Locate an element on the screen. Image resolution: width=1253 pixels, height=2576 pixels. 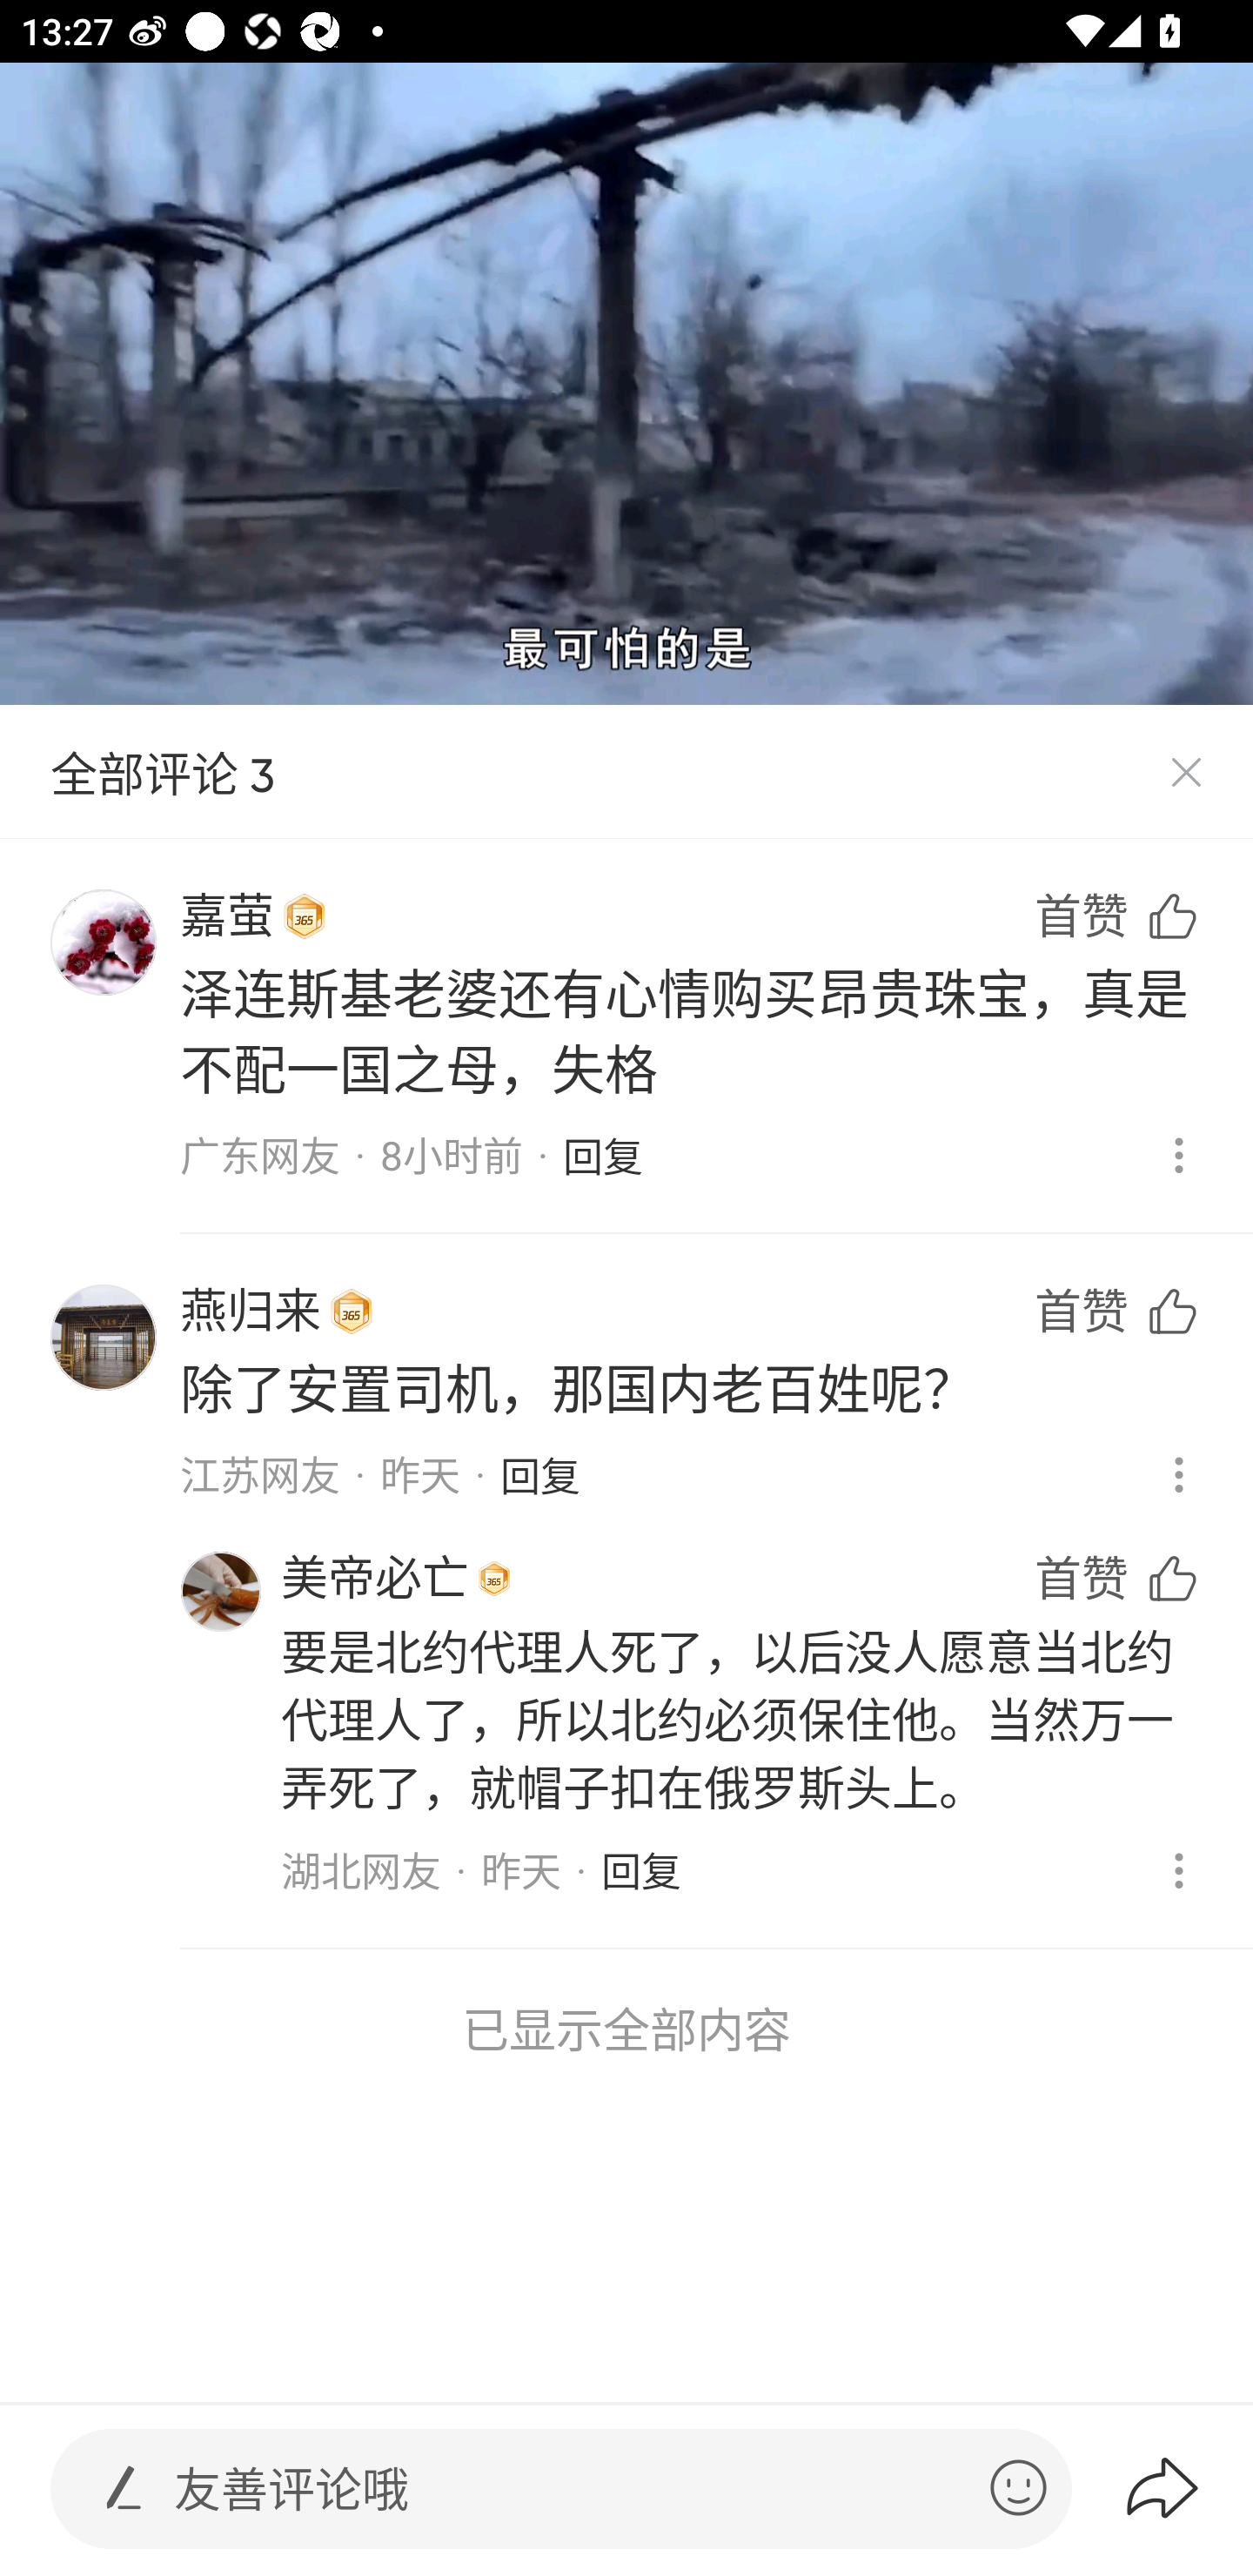
全部评论 3 关闭 is located at coordinates (626, 773).